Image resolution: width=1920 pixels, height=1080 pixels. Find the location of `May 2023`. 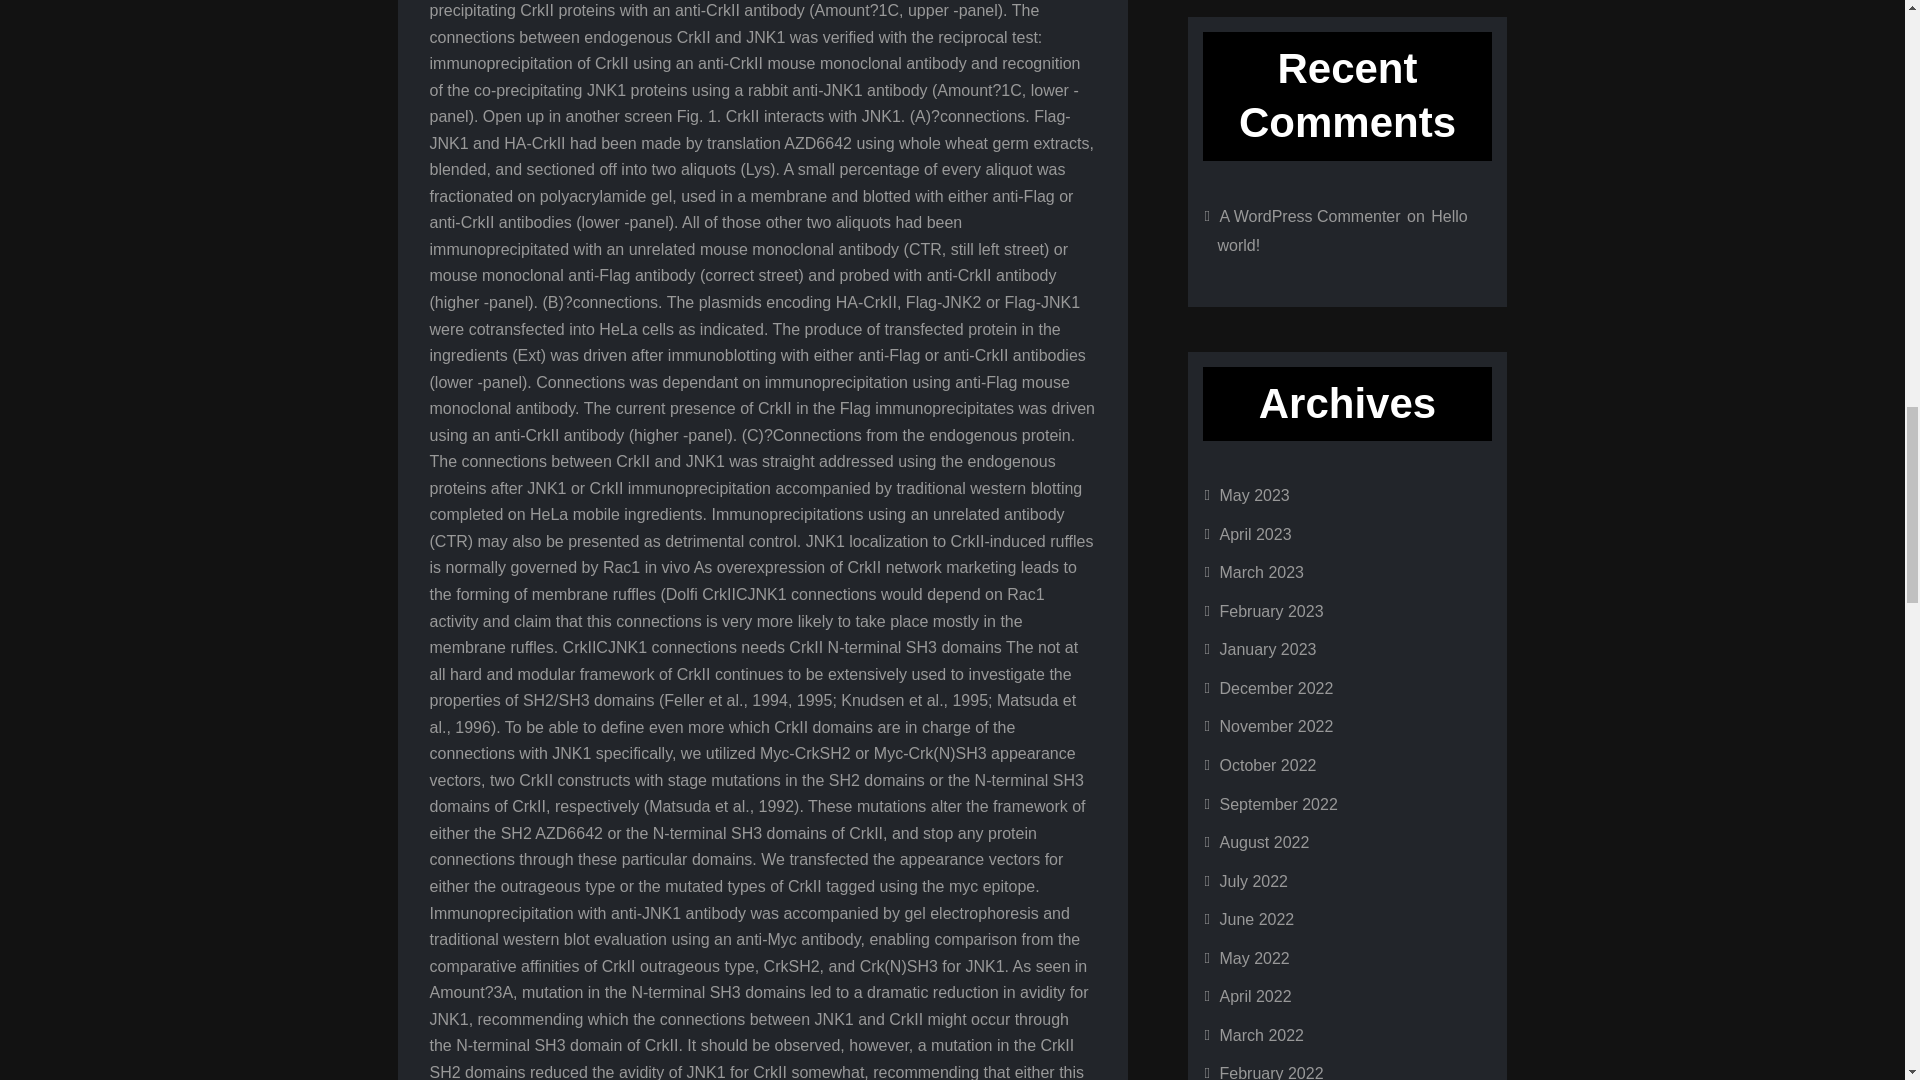

May 2023 is located at coordinates (1254, 496).